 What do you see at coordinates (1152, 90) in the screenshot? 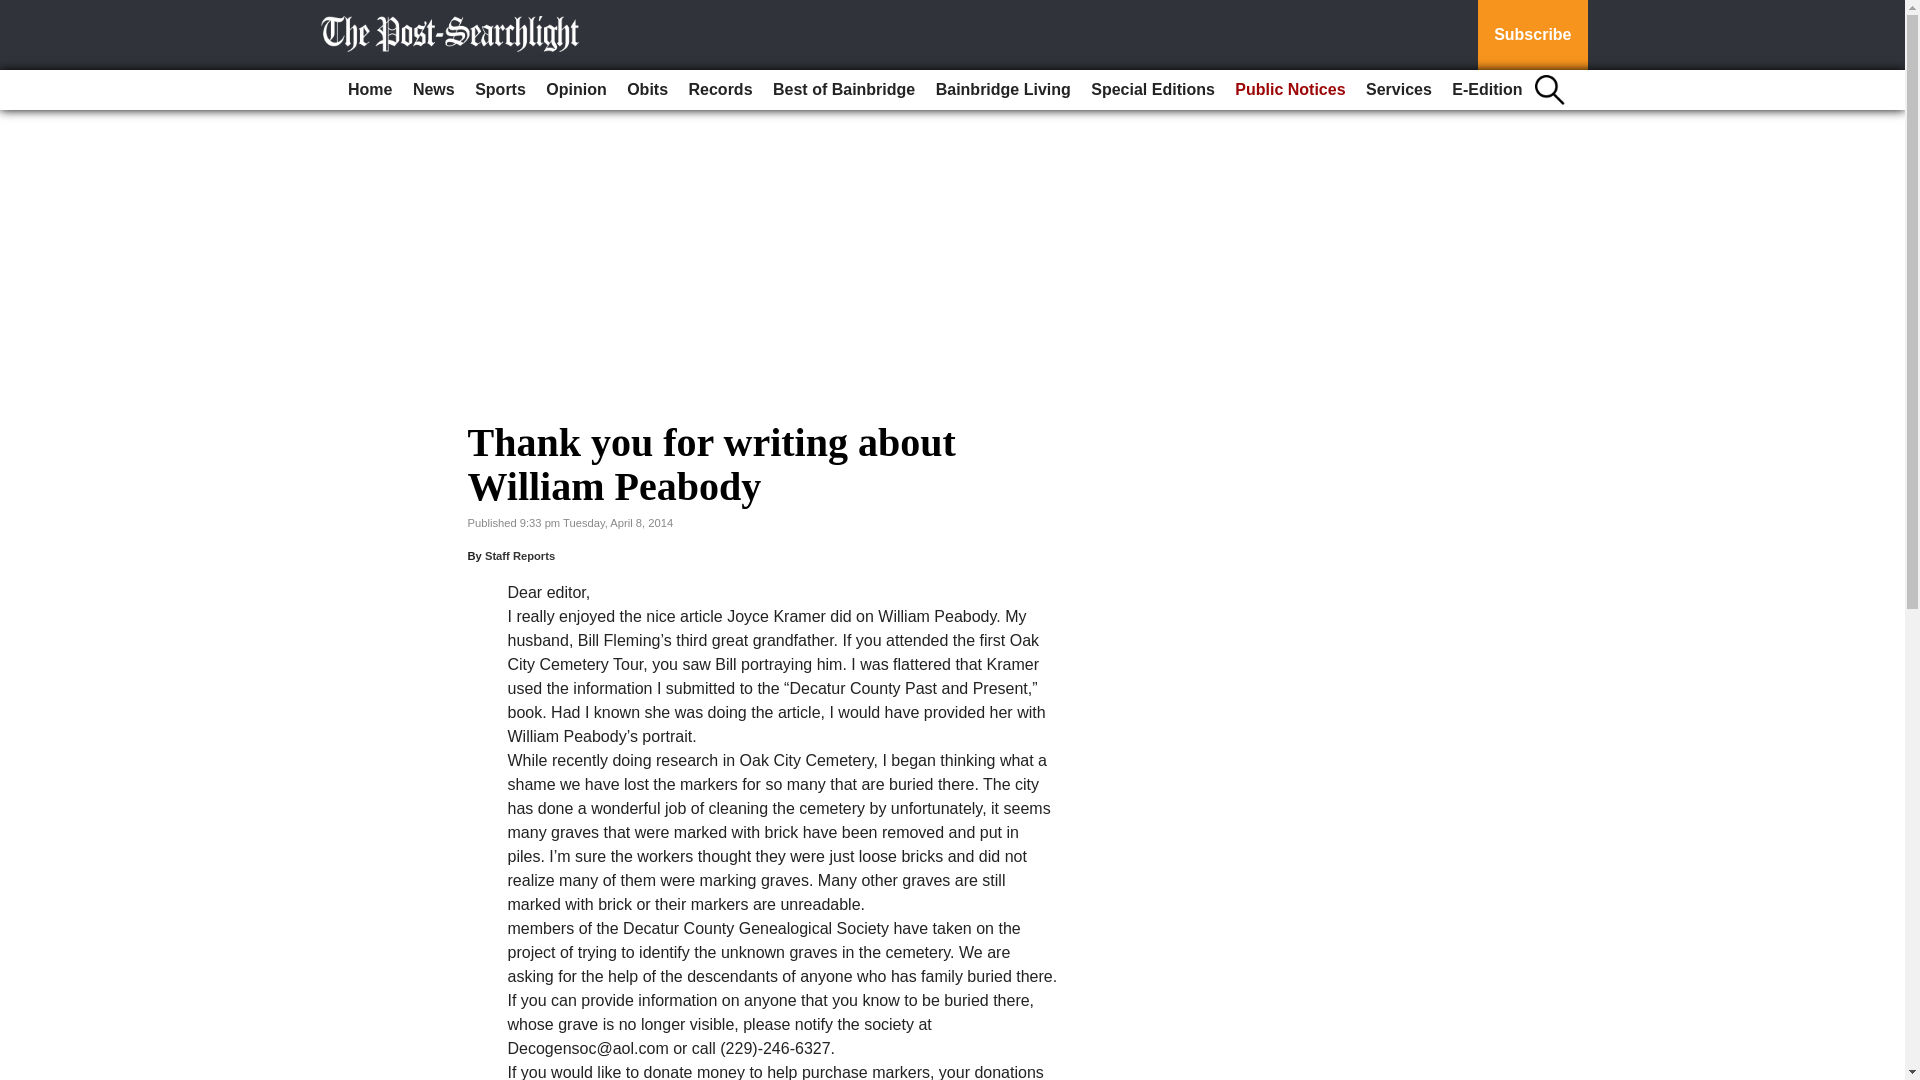
I see `Special Editions` at bounding box center [1152, 90].